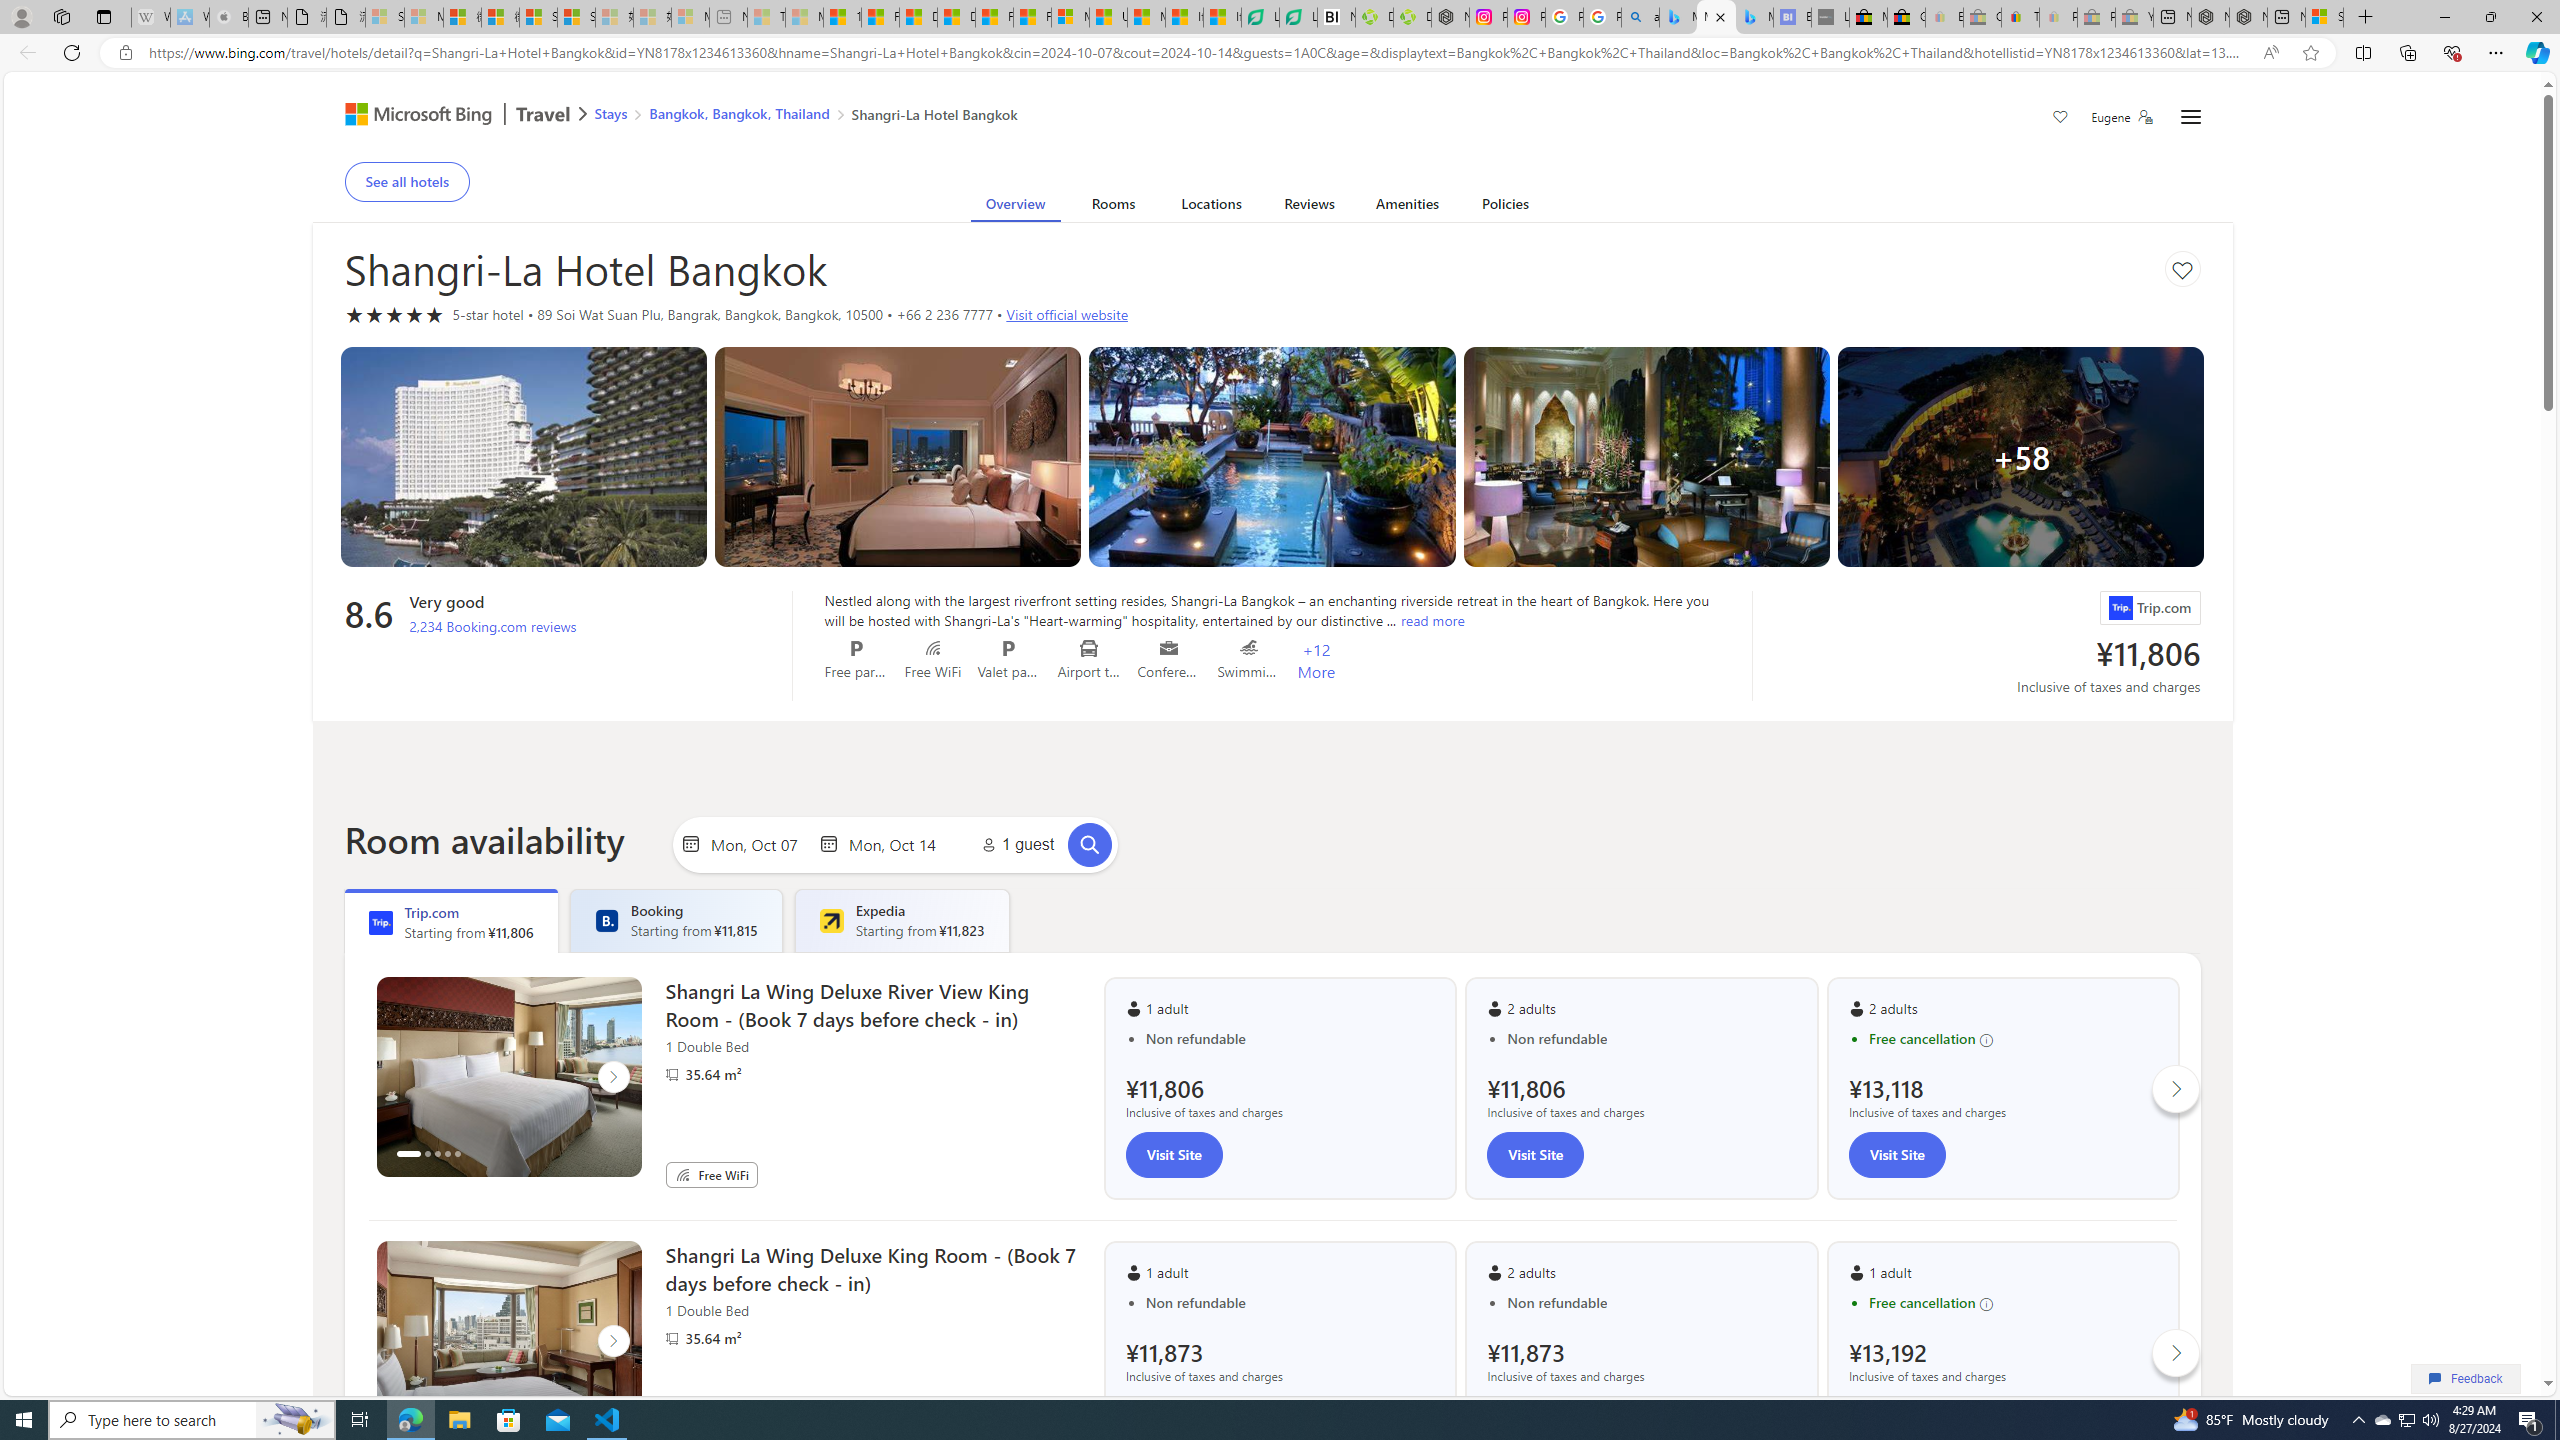 The height and width of the screenshot is (1440, 2560). I want to click on Amenities, so click(1408, 208).